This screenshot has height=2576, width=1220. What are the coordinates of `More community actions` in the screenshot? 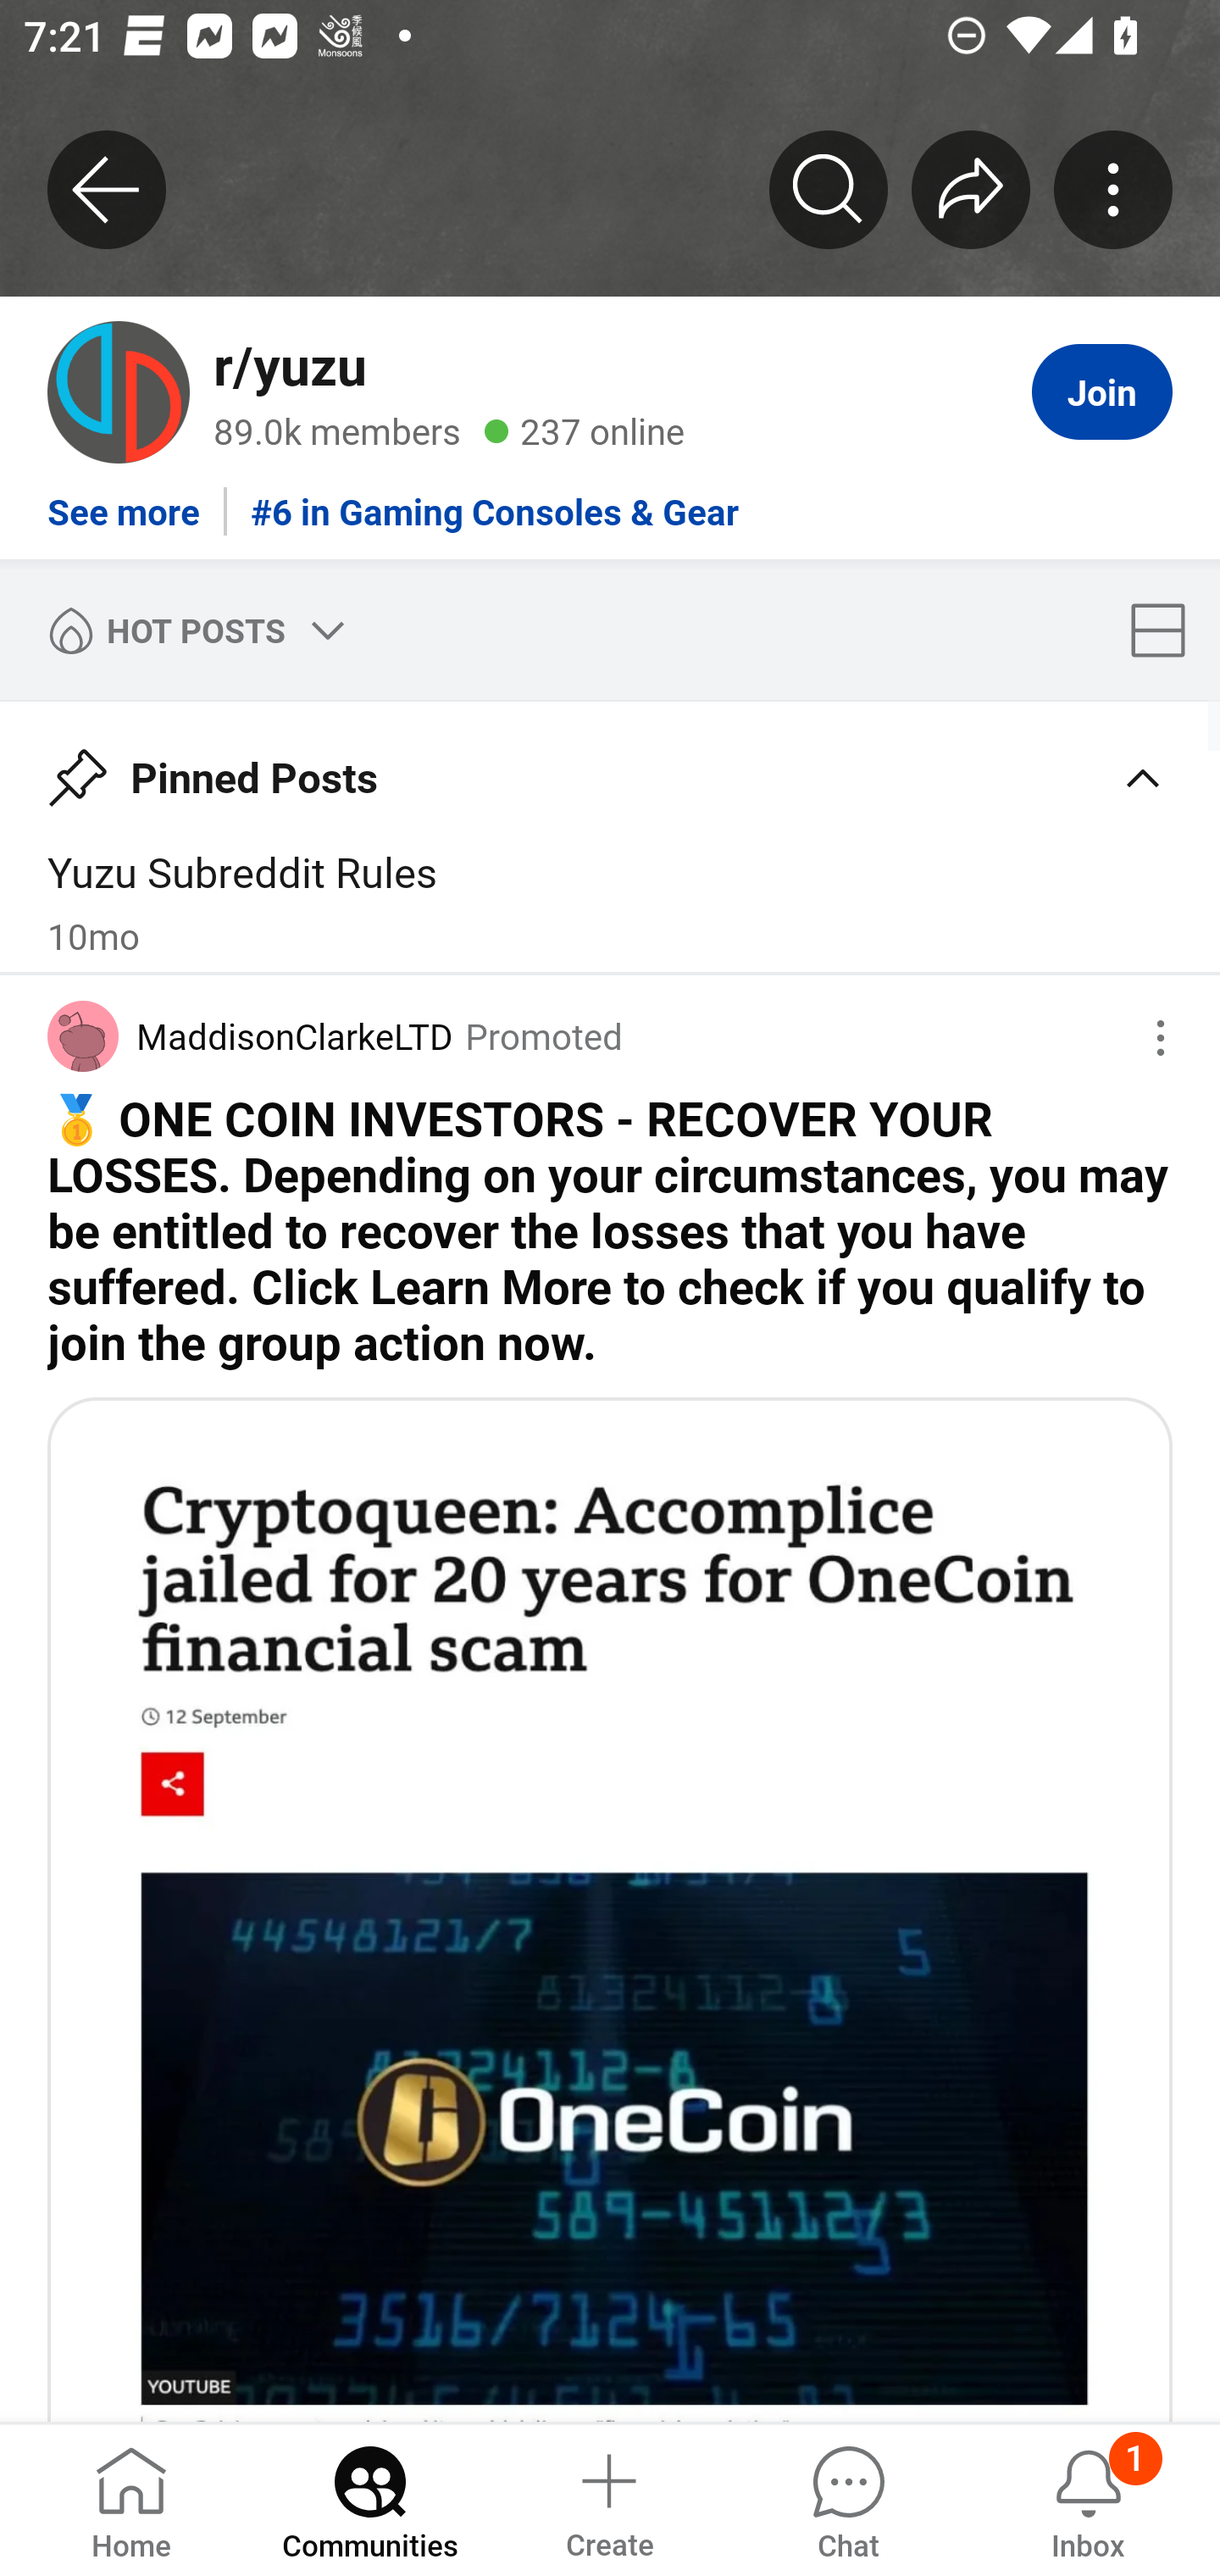 It's located at (1113, 189).